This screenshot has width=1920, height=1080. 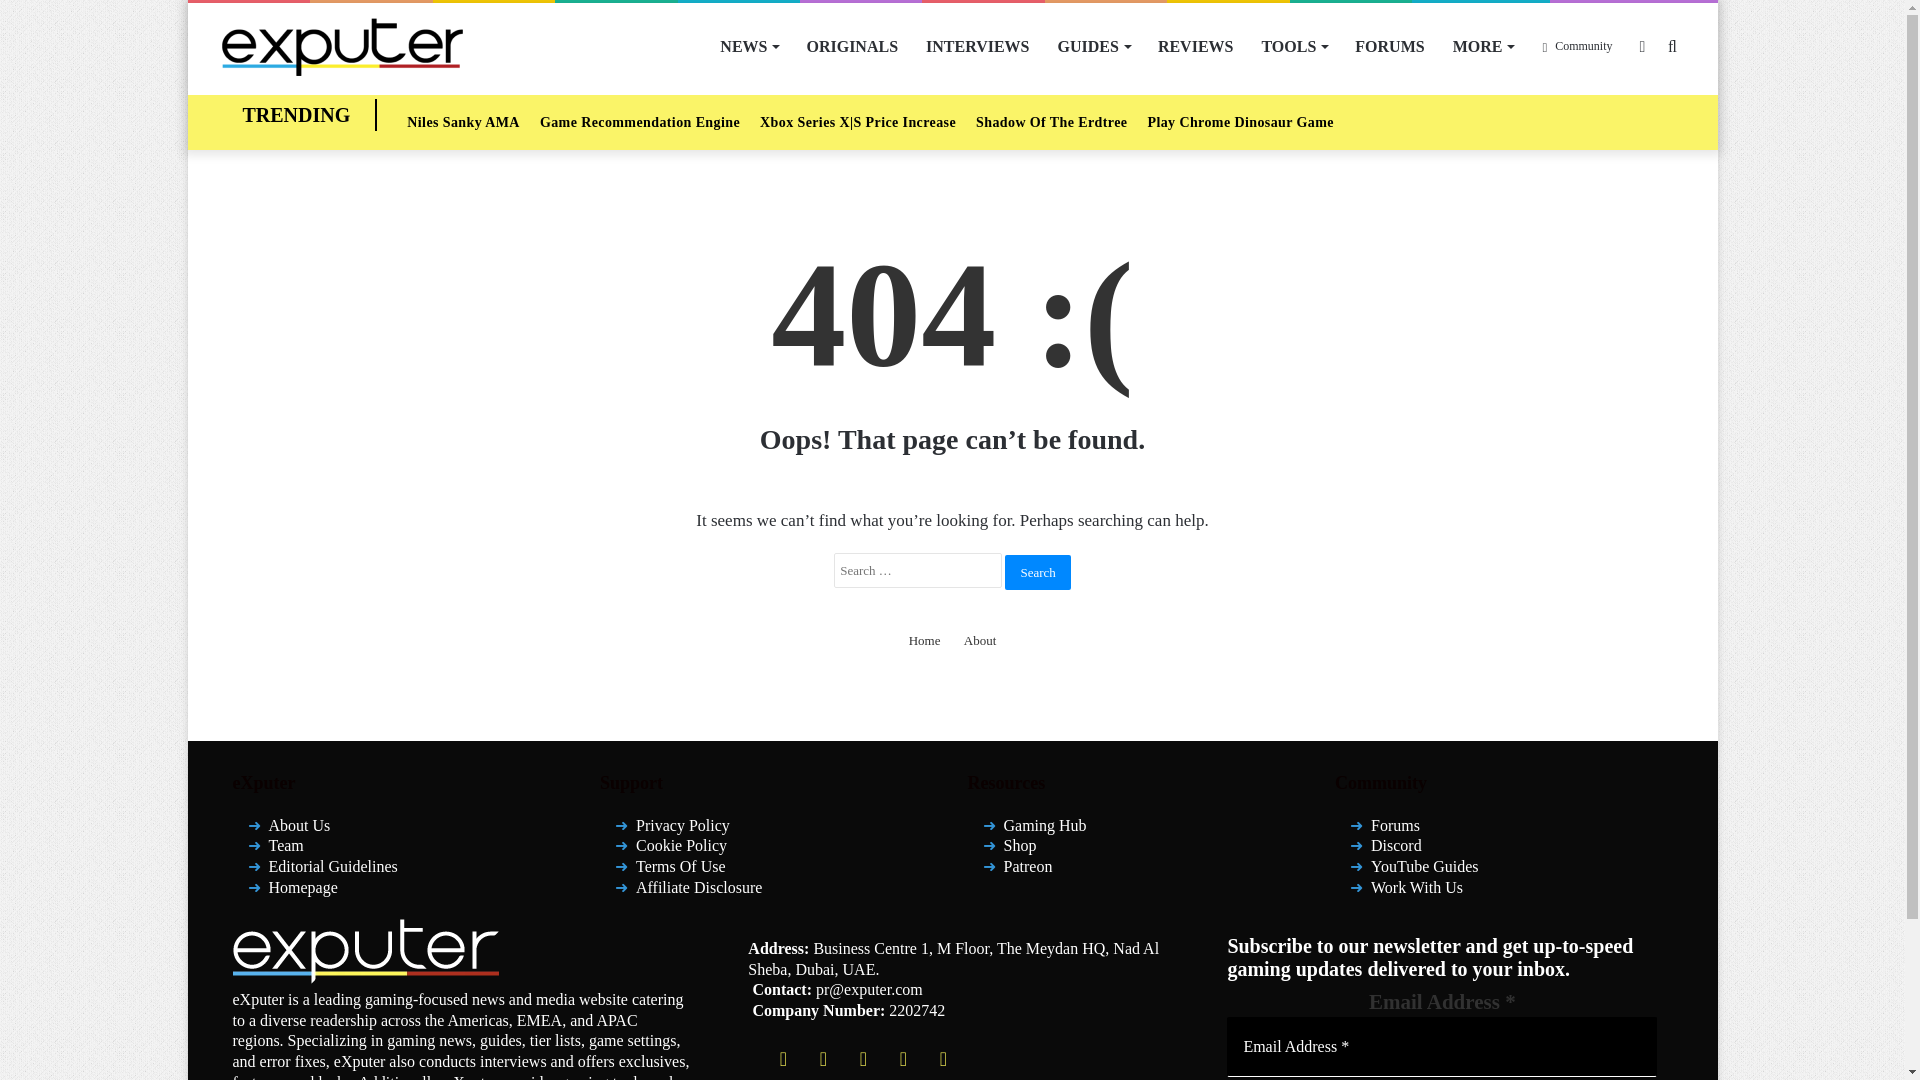 What do you see at coordinates (977, 46) in the screenshot?
I see `INTERVIEWS` at bounding box center [977, 46].